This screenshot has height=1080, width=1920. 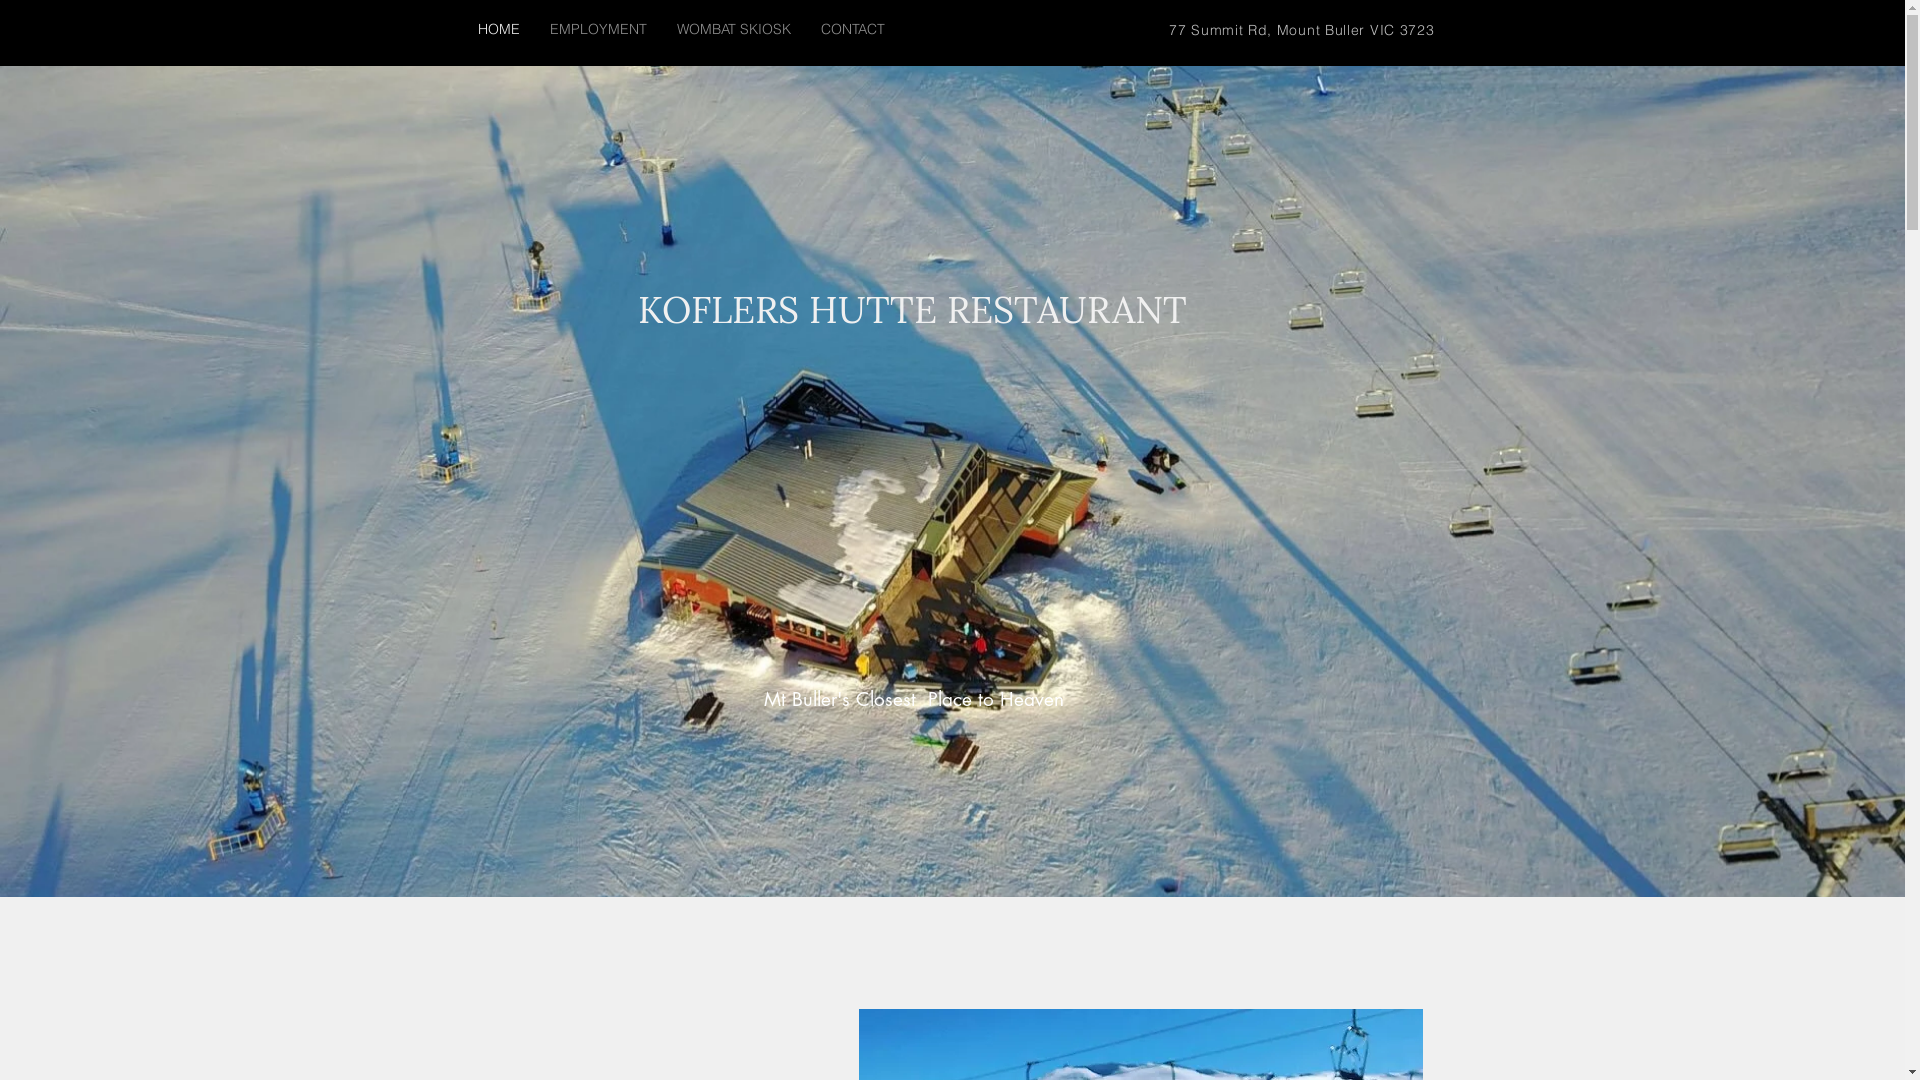 I want to click on CONTACT, so click(x=853, y=30).